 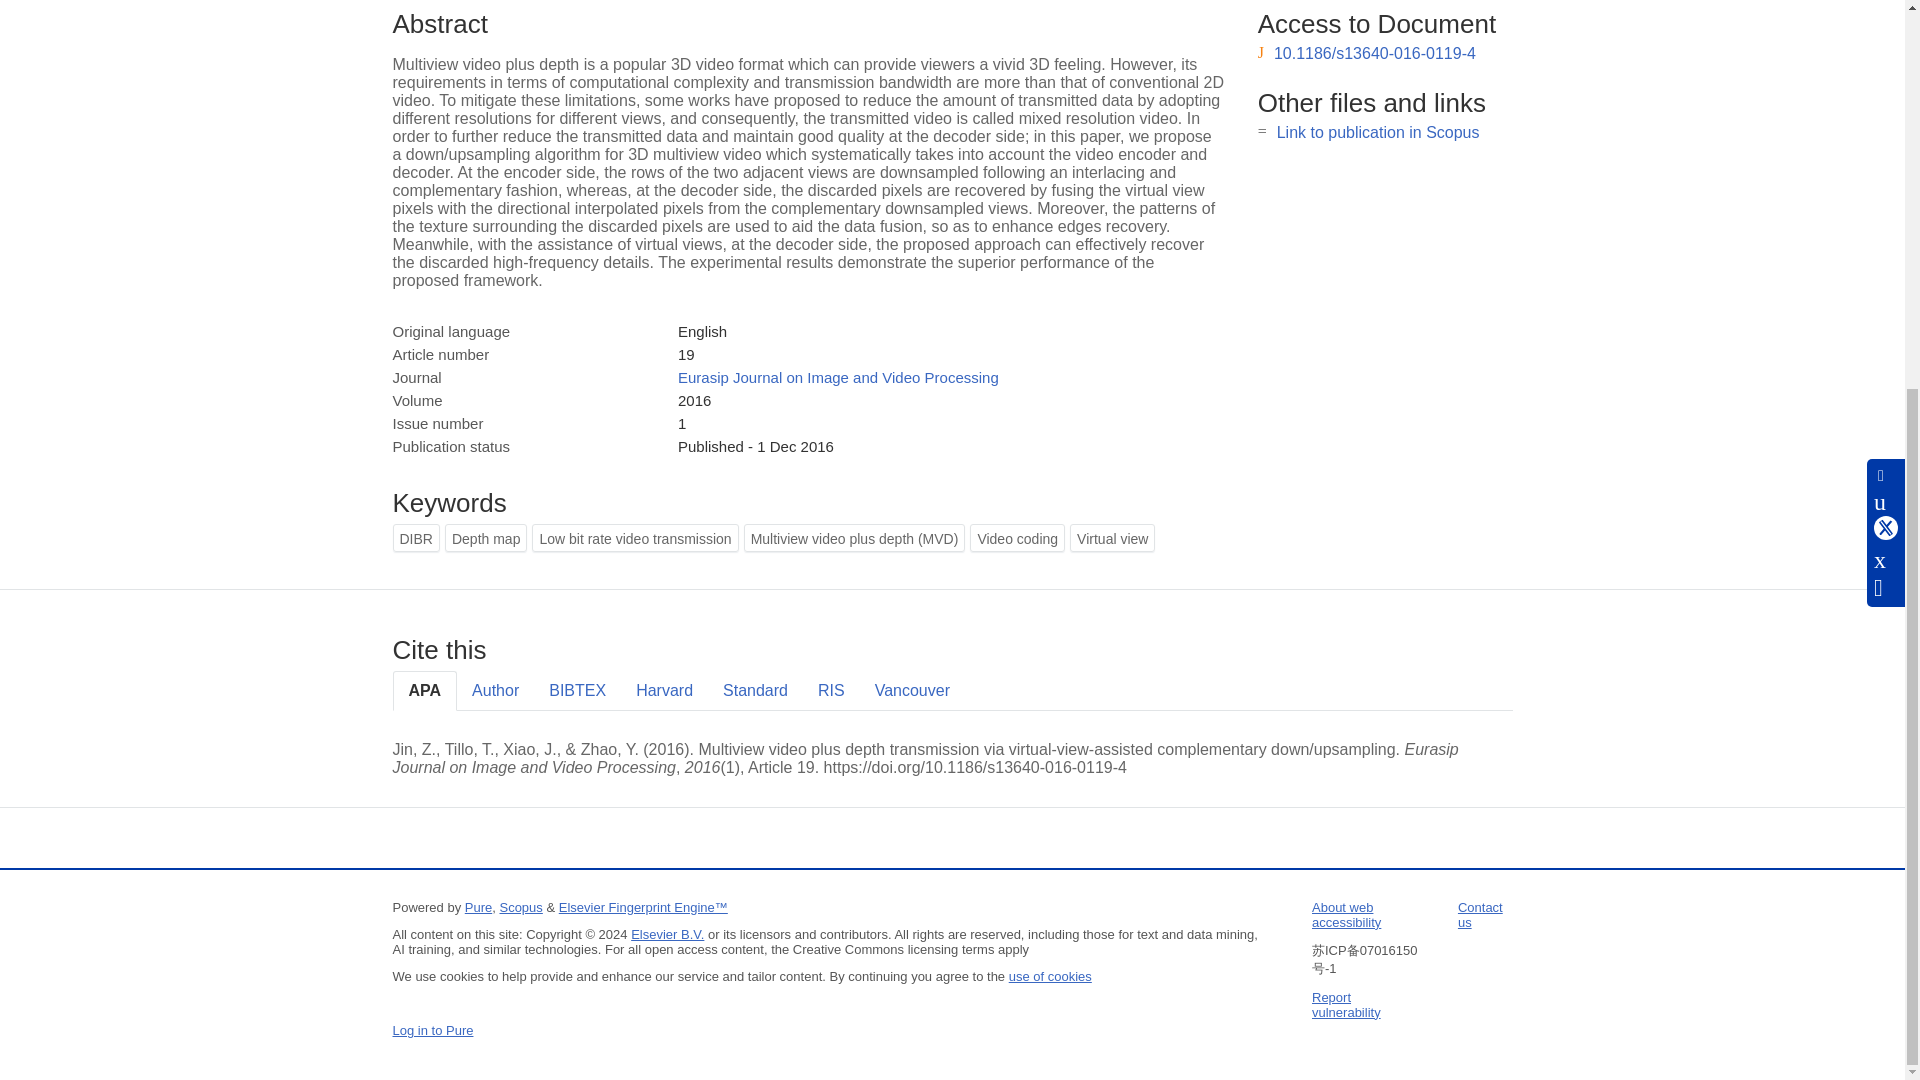 I want to click on Log in to Pure, so click(x=432, y=1030).